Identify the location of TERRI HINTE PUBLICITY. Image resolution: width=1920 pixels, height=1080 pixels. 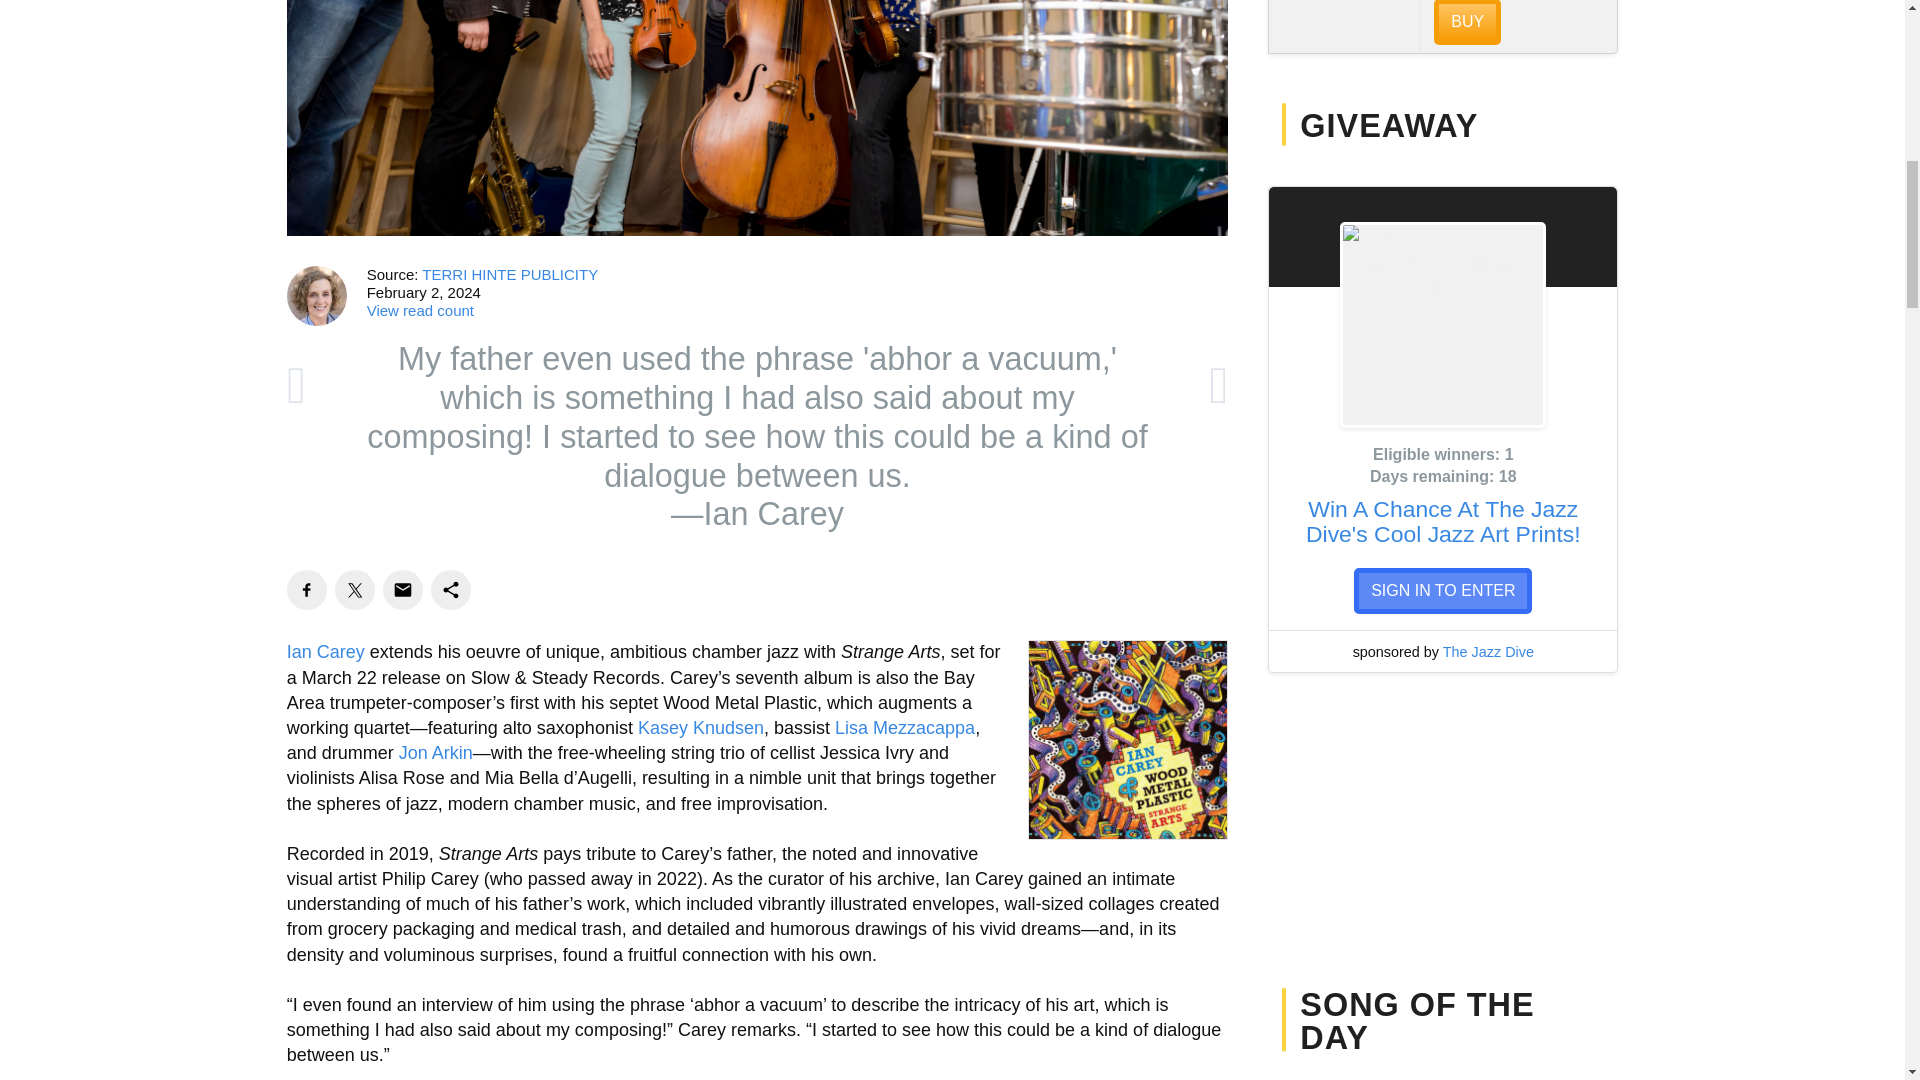
(510, 274).